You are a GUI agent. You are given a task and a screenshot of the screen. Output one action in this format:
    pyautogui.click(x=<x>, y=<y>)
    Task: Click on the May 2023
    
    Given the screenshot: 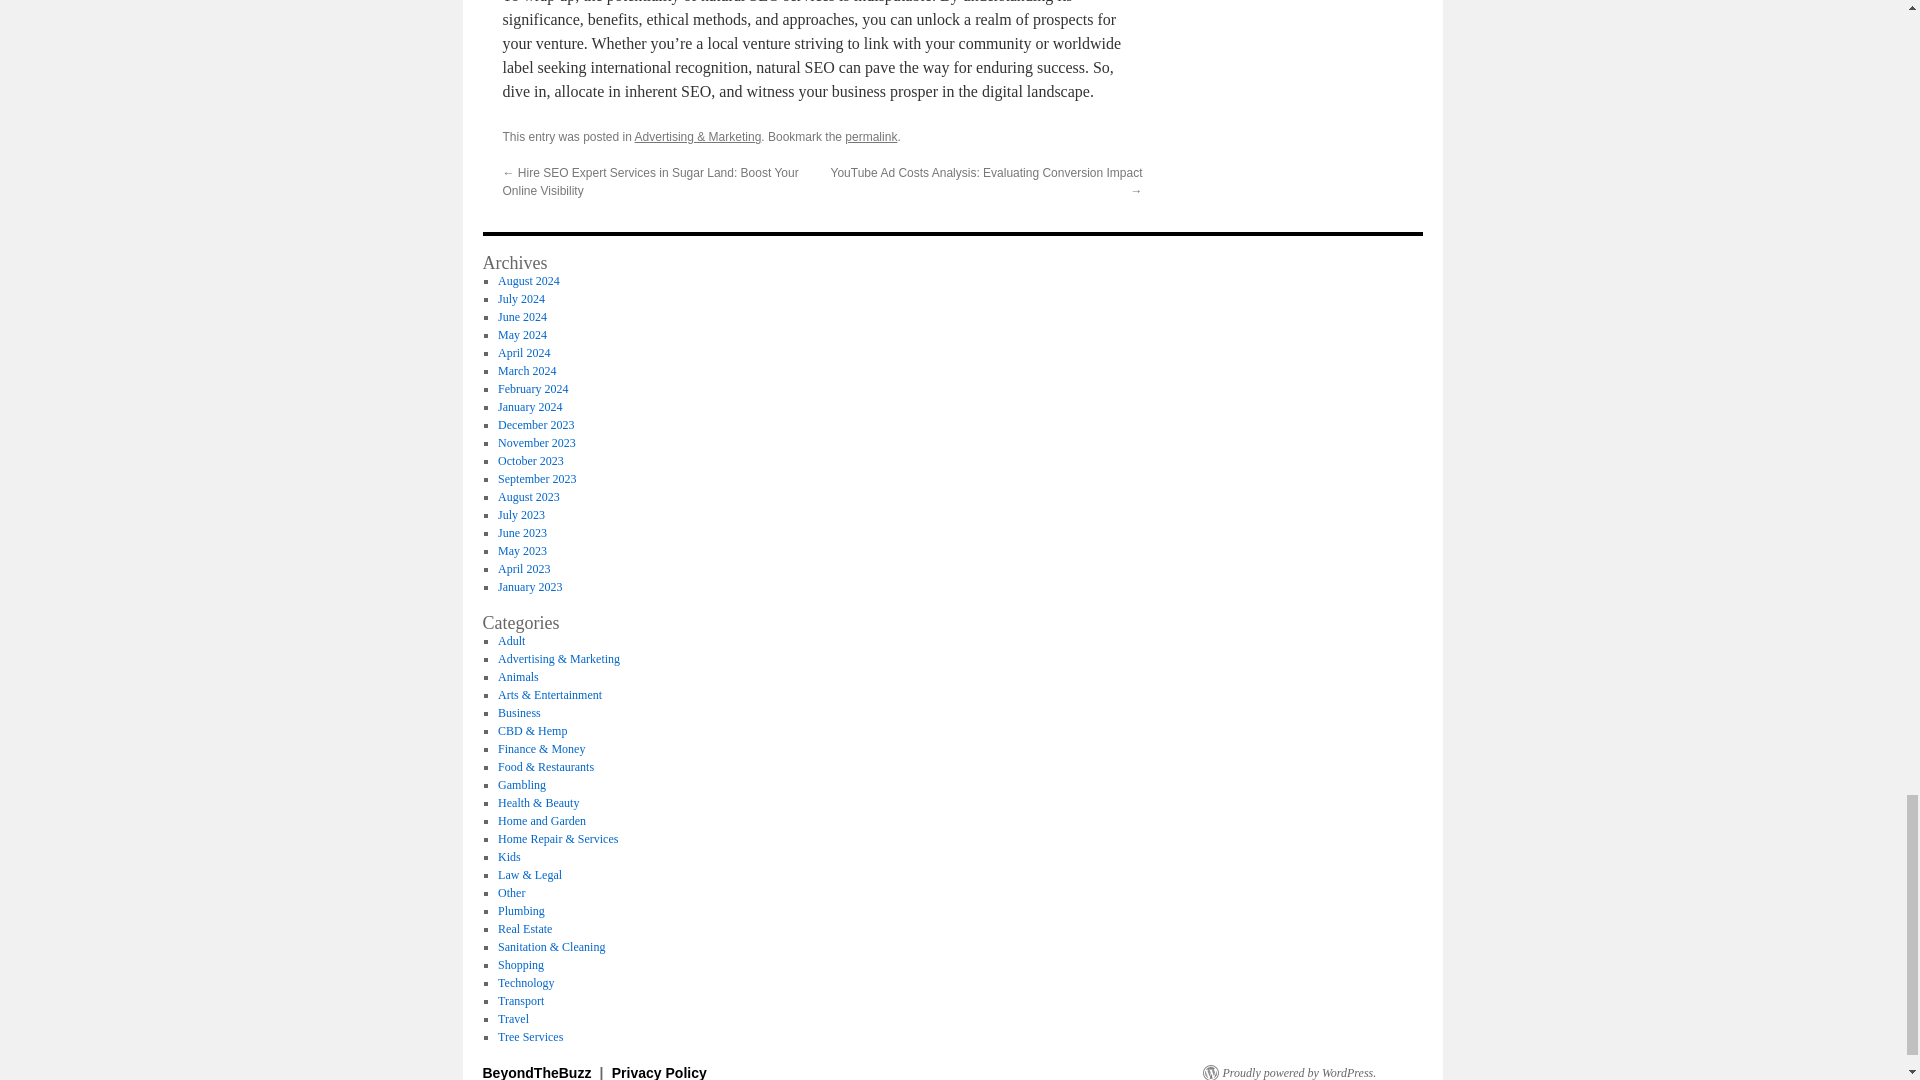 What is the action you would take?
    pyautogui.click(x=522, y=551)
    